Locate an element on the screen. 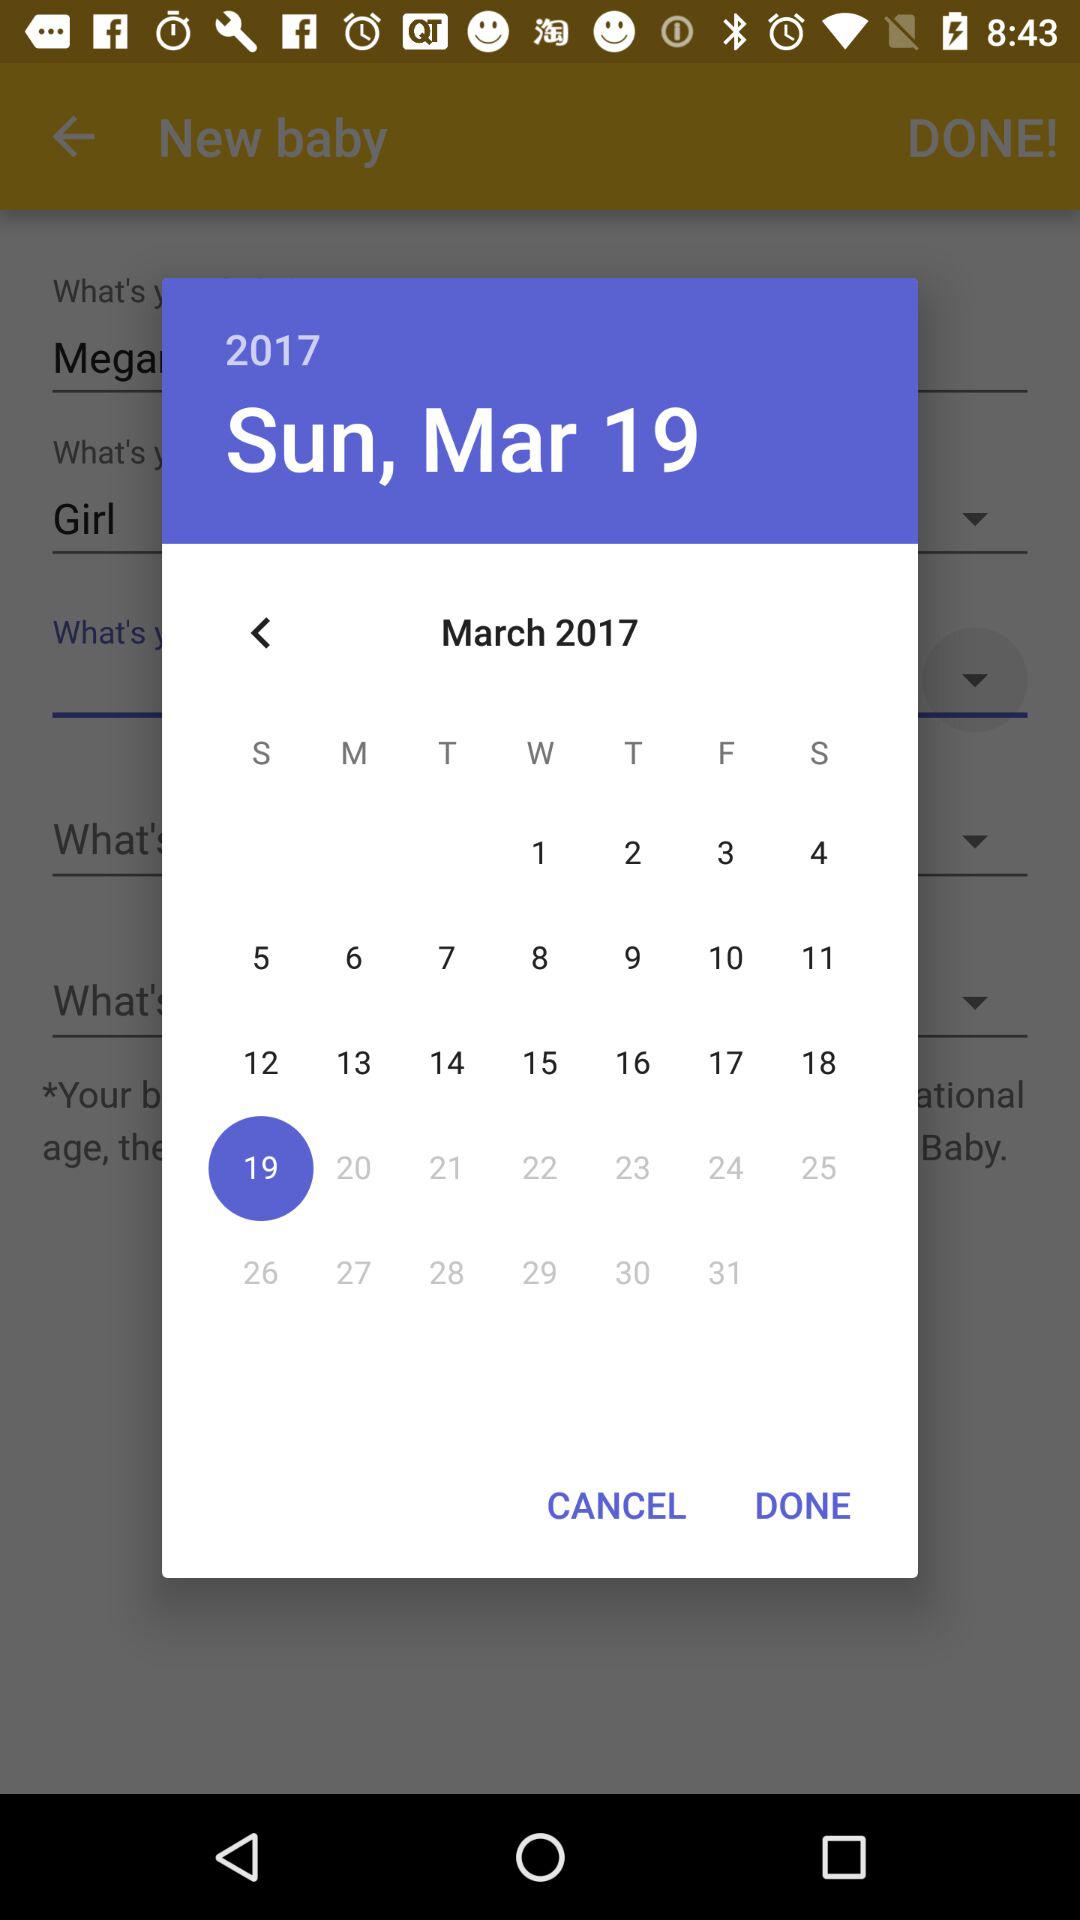  open icon below the sun, mar 19 icon is located at coordinates (261, 633).